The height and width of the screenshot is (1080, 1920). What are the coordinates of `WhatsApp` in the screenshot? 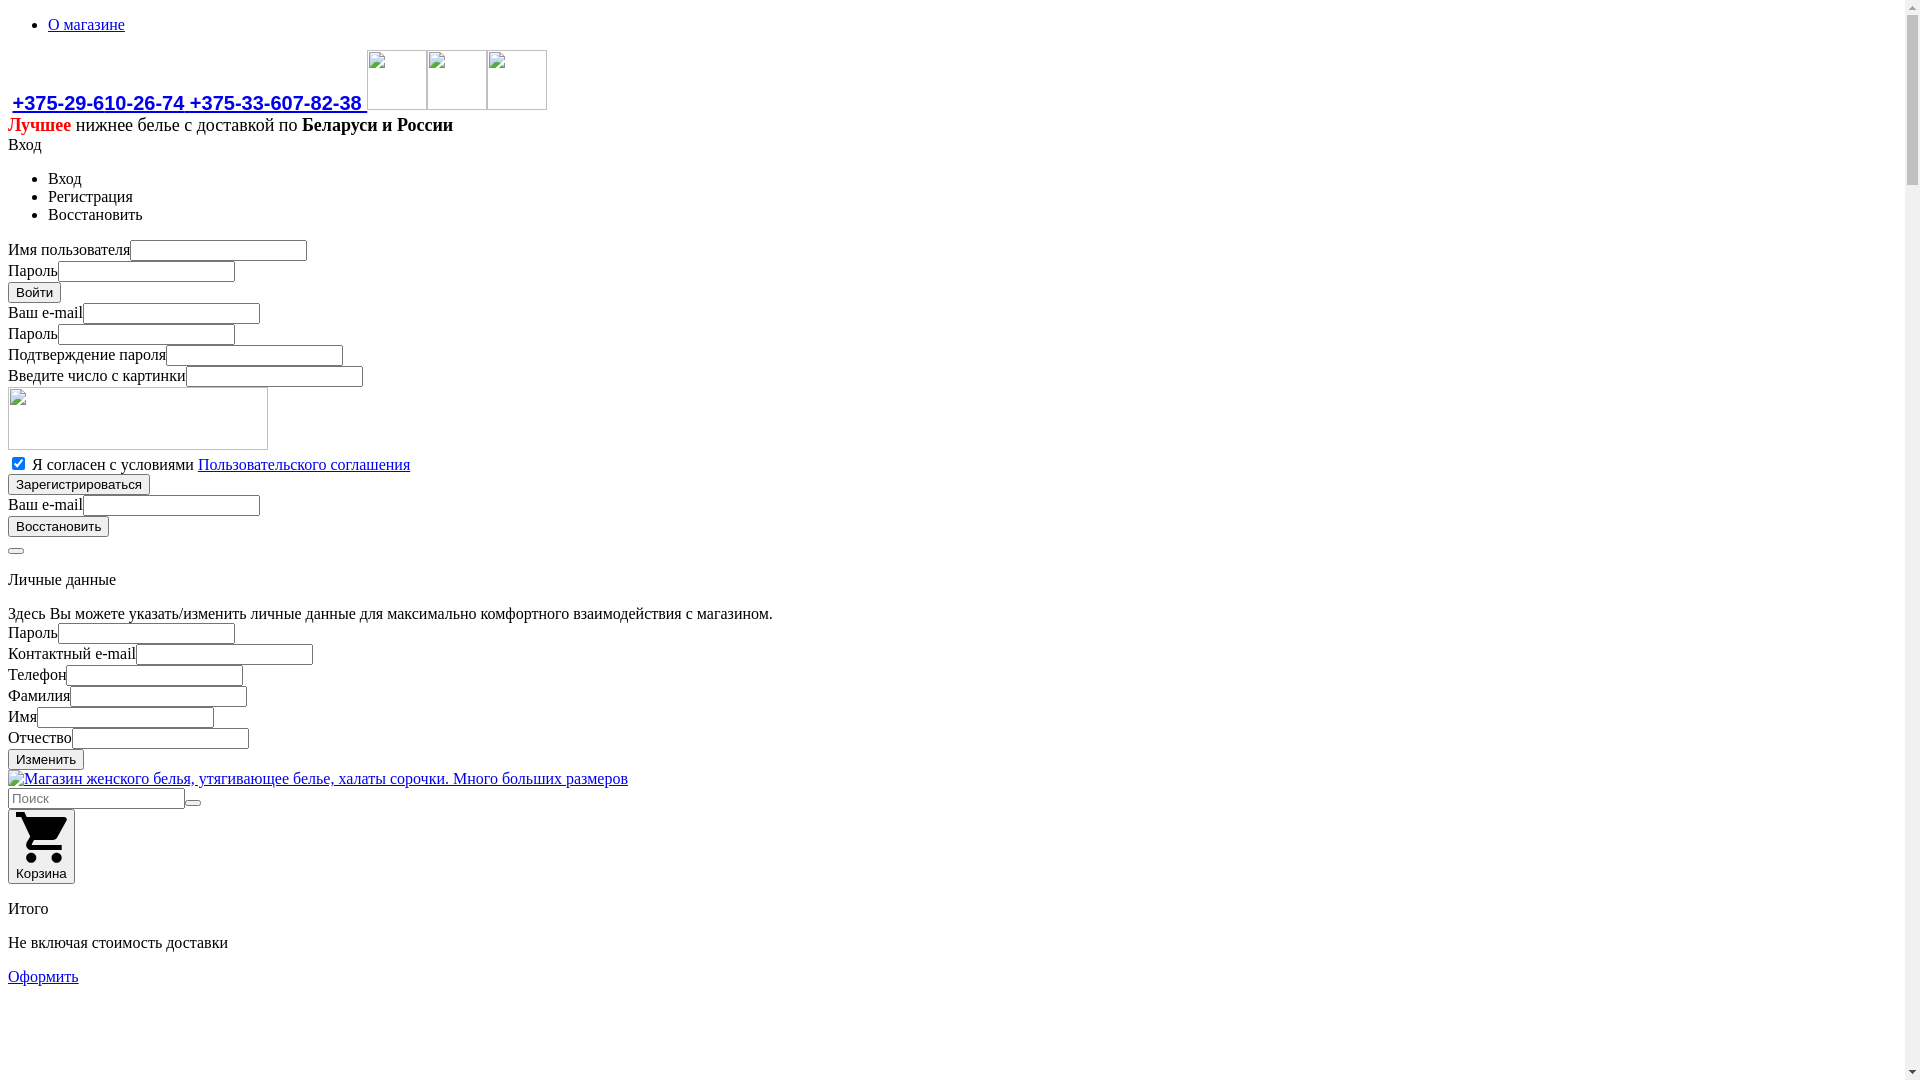 It's located at (457, 103).